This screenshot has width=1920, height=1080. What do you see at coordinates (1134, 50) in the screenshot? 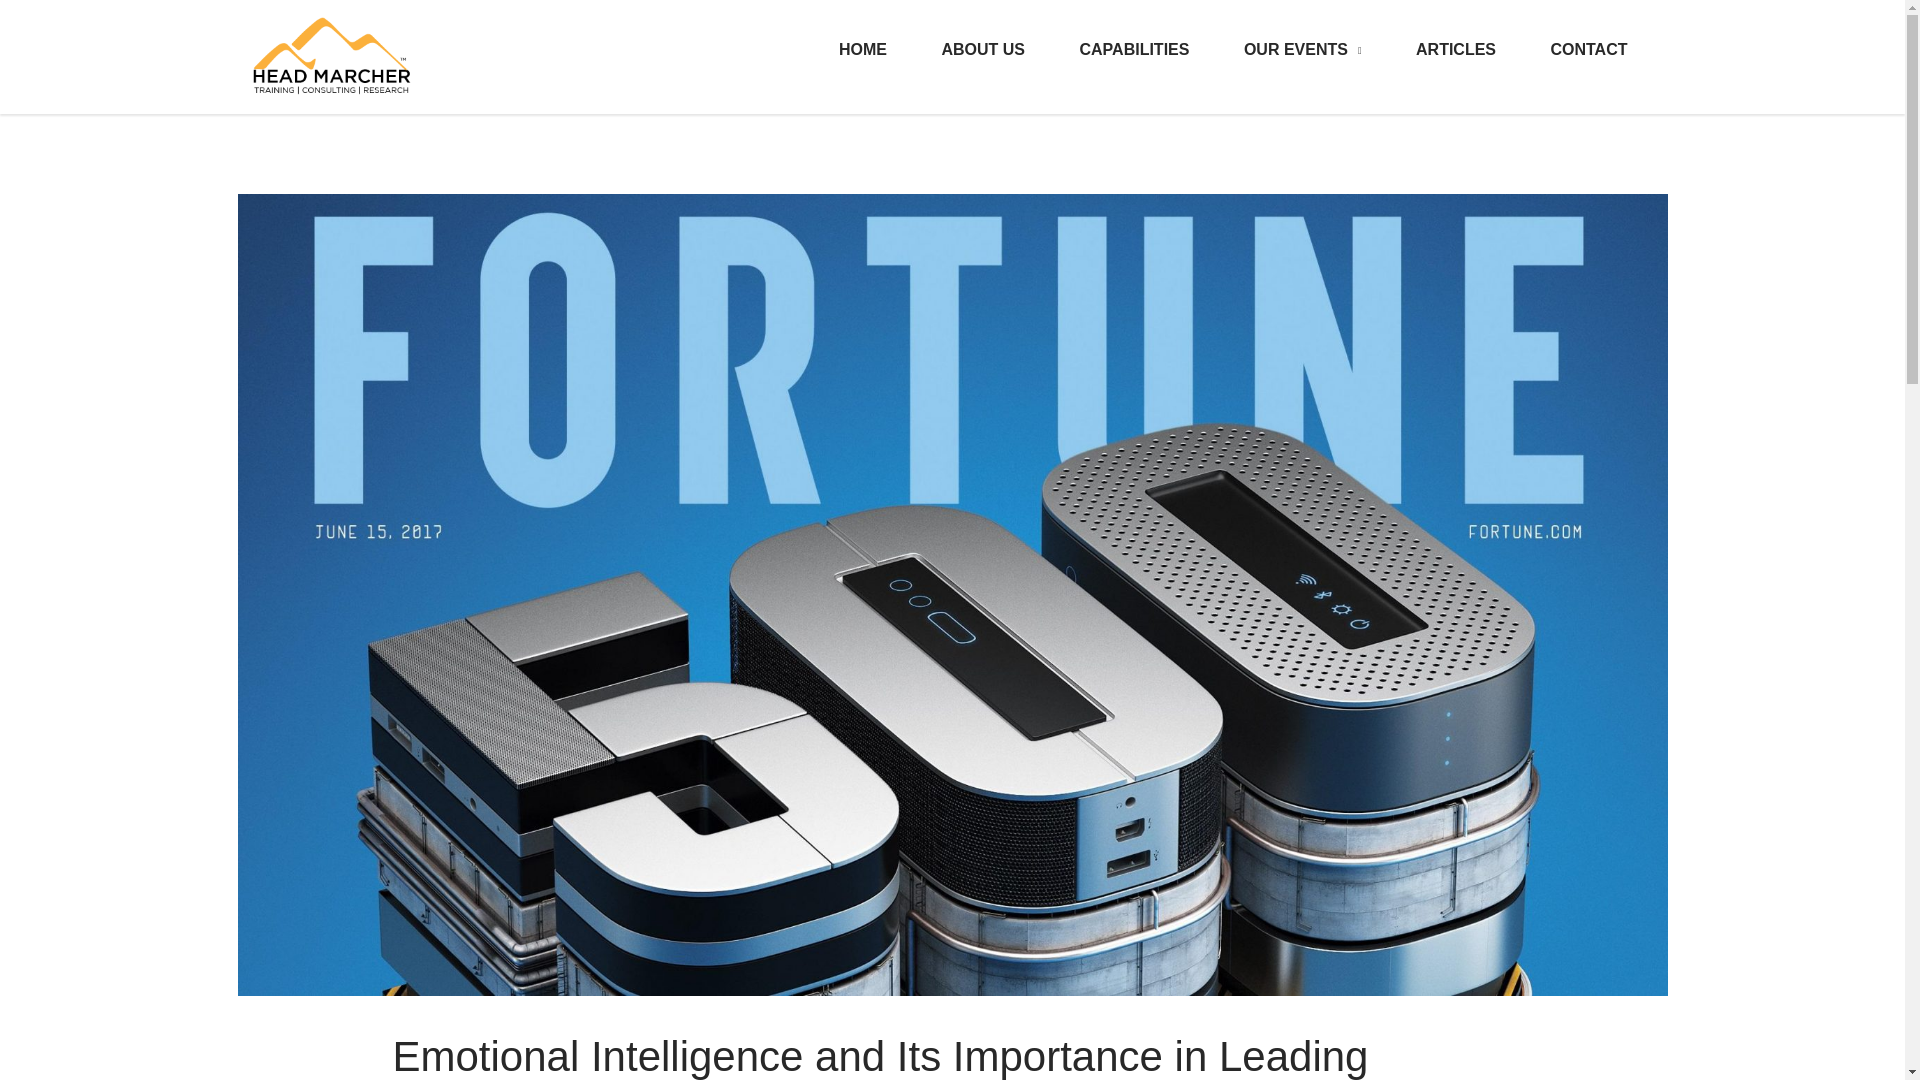
I see `CAPABILITIES` at bounding box center [1134, 50].